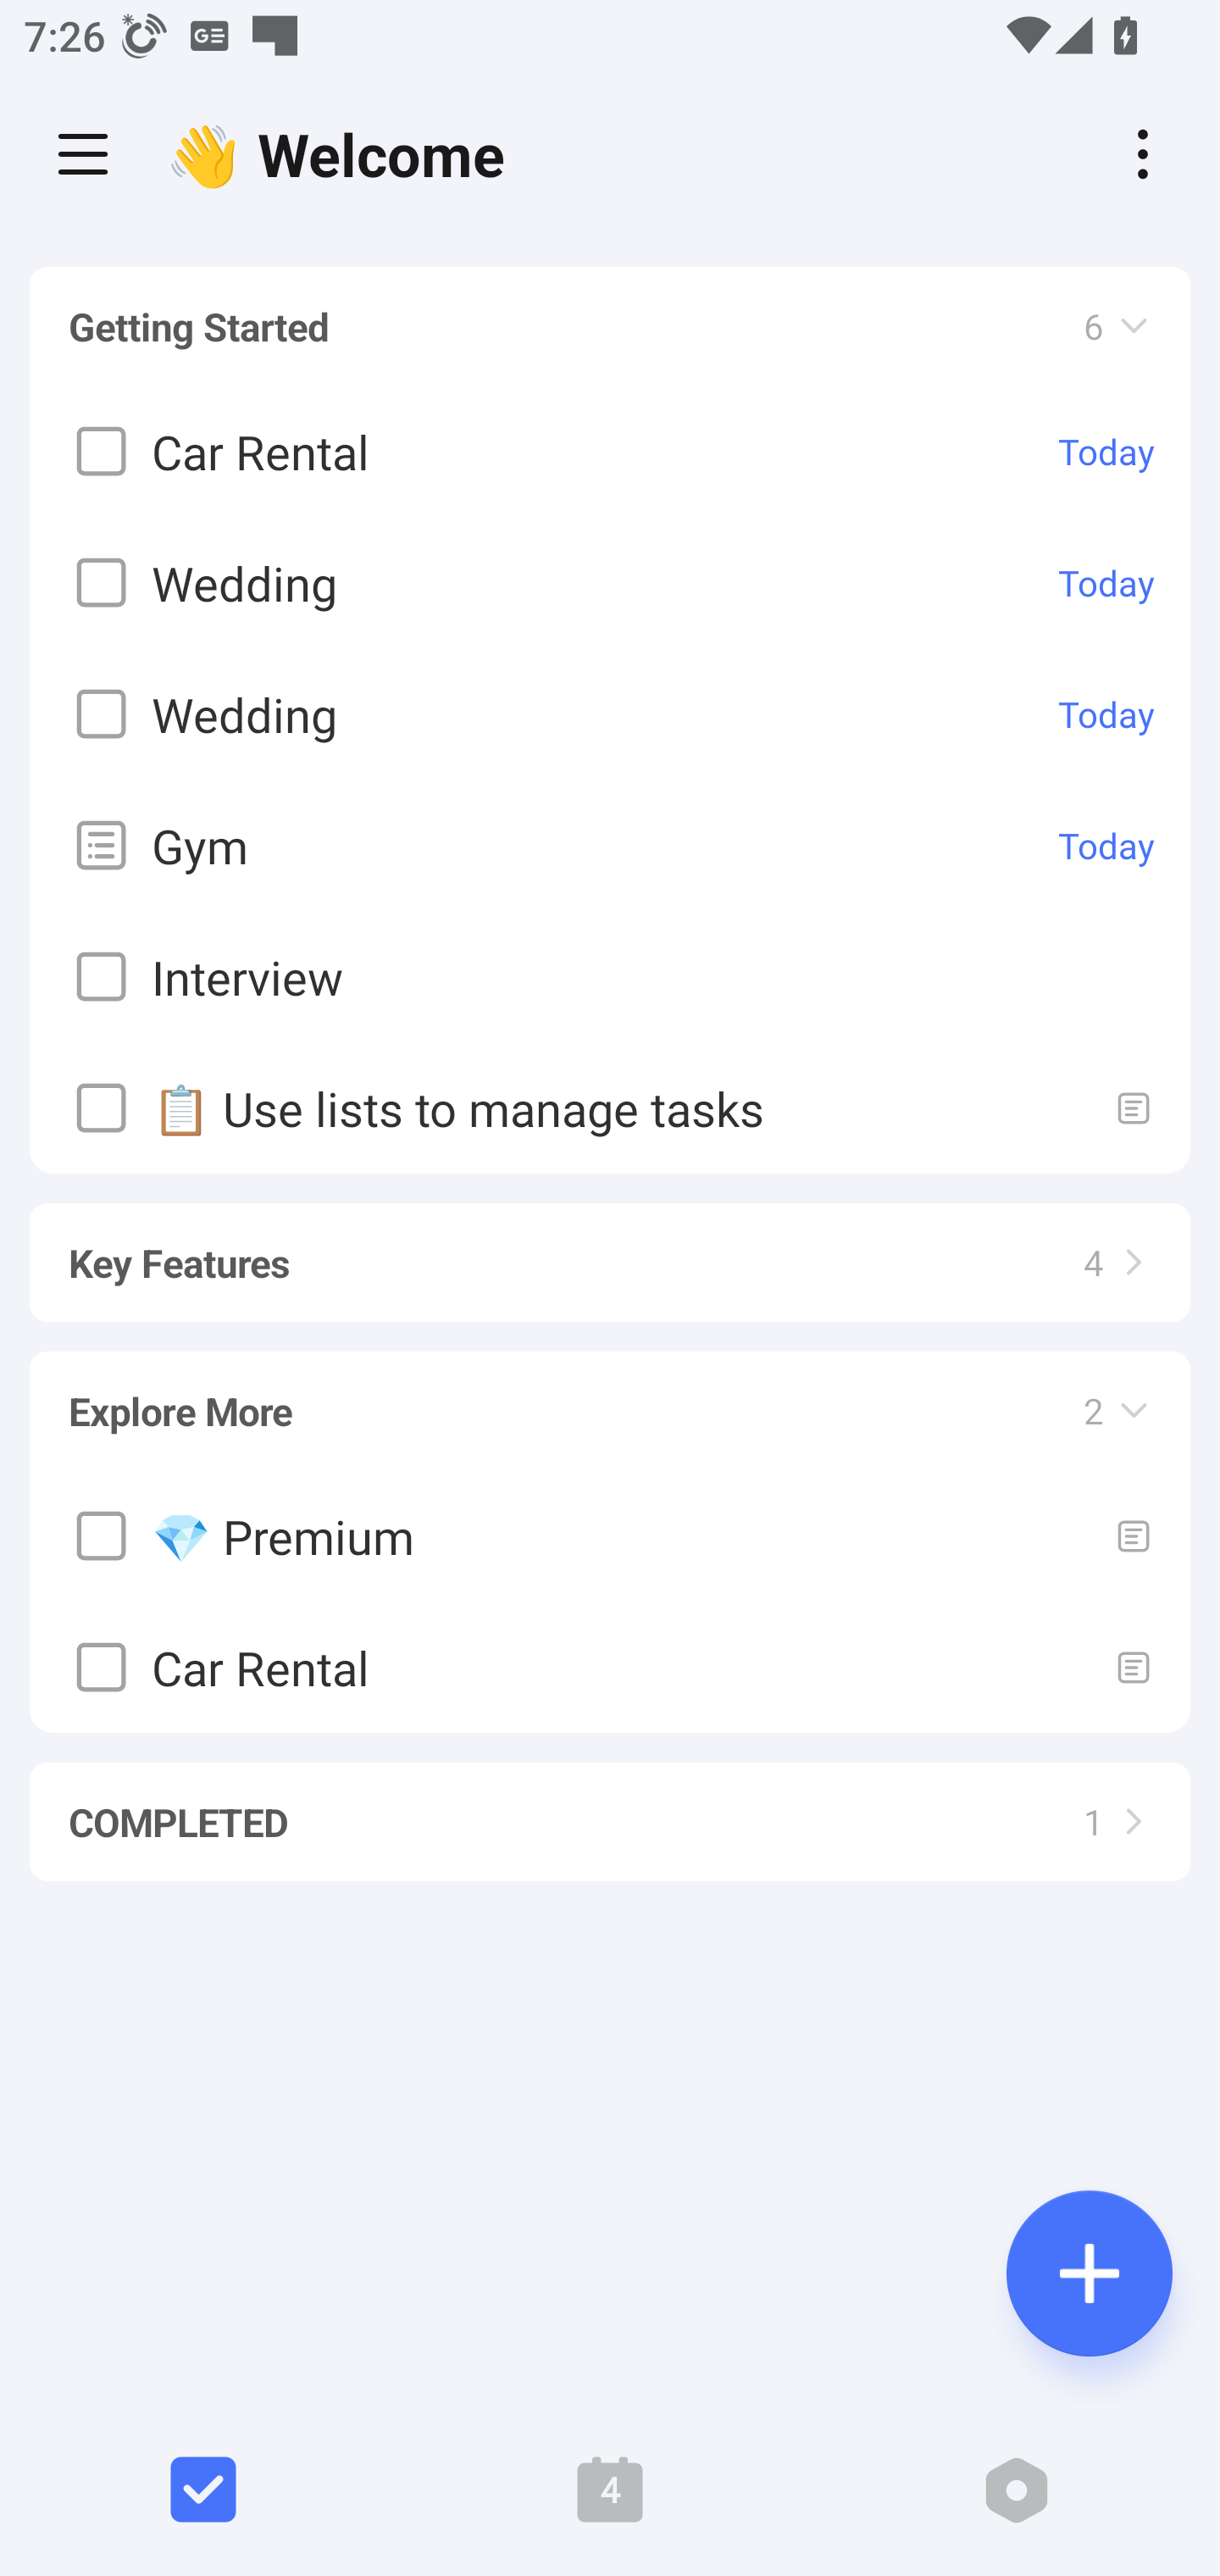 Image resolution: width=1220 pixels, height=2576 pixels. What do you see at coordinates (344, 154) in the screenshot?
I see `👋 Welcome` at bounding box center [344, 154].